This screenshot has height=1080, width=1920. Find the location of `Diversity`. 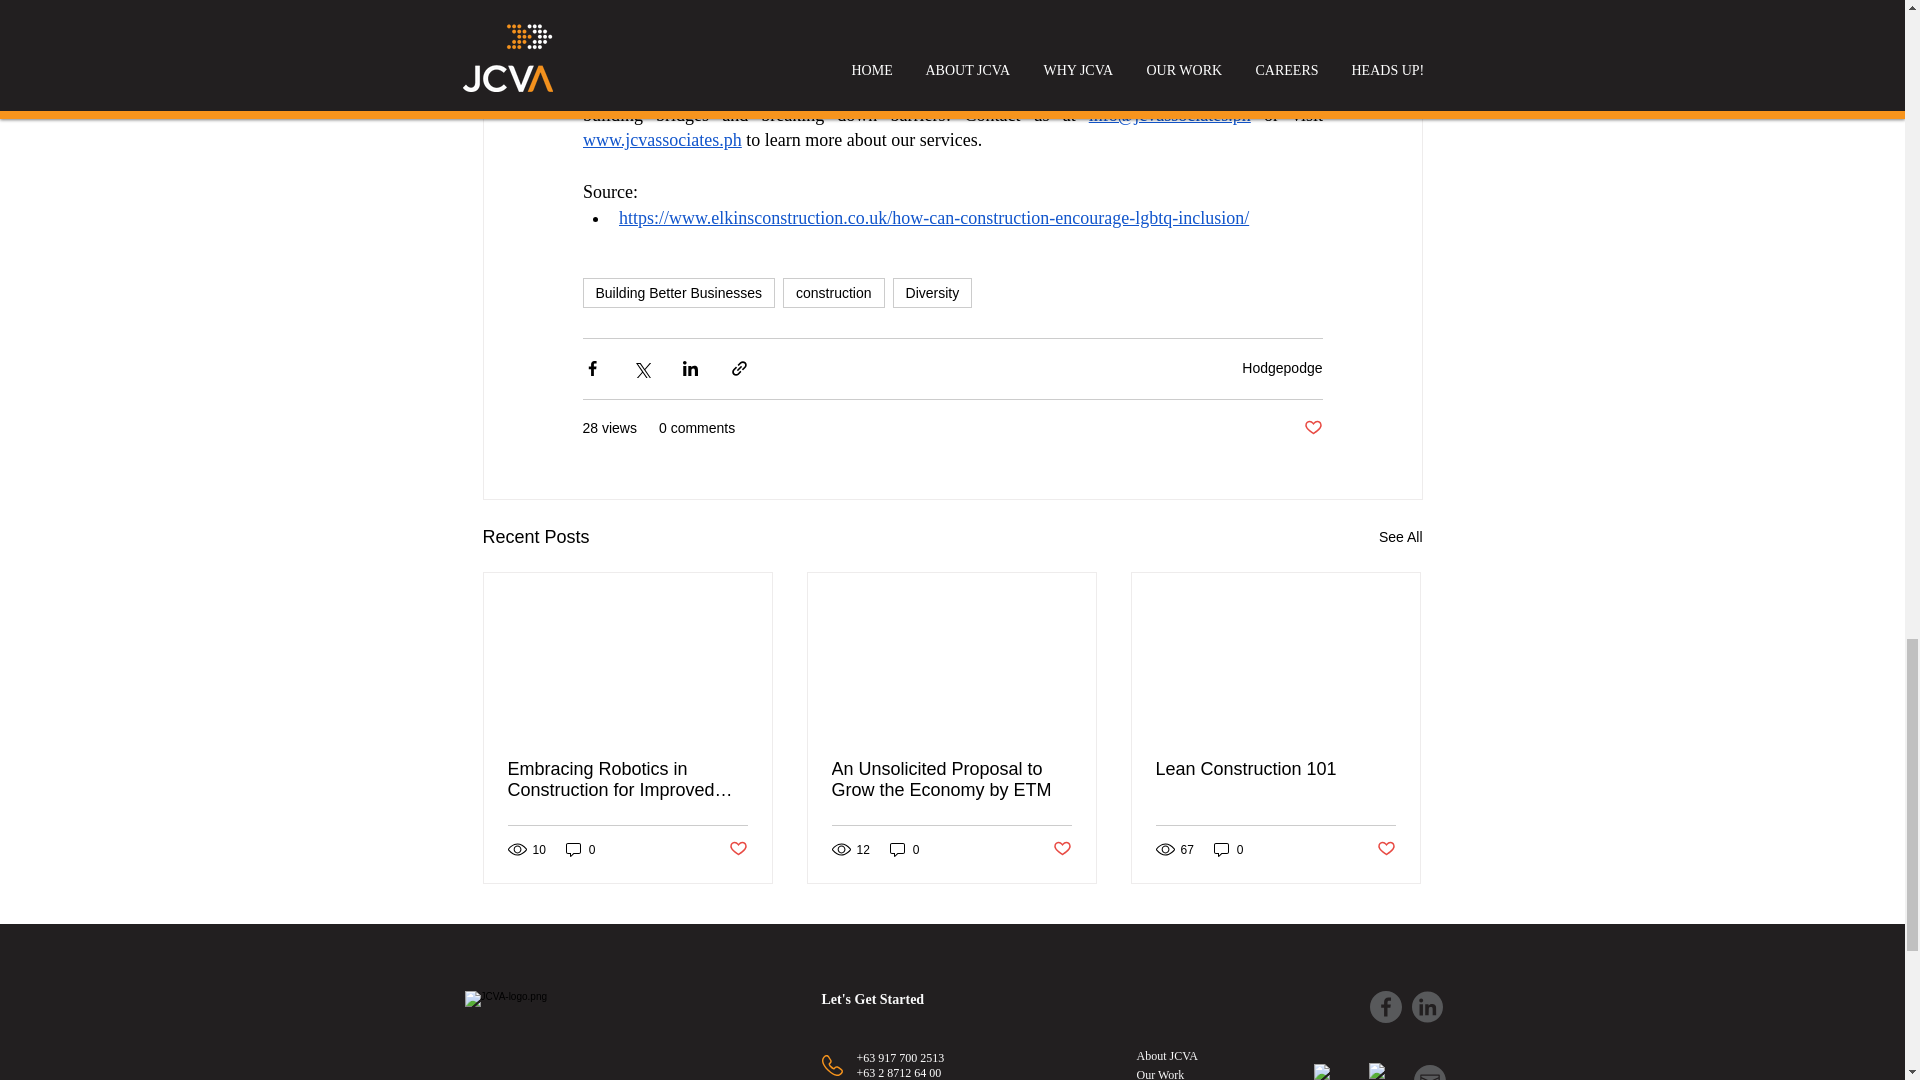

Diversity is located at coordinates (932, 292).